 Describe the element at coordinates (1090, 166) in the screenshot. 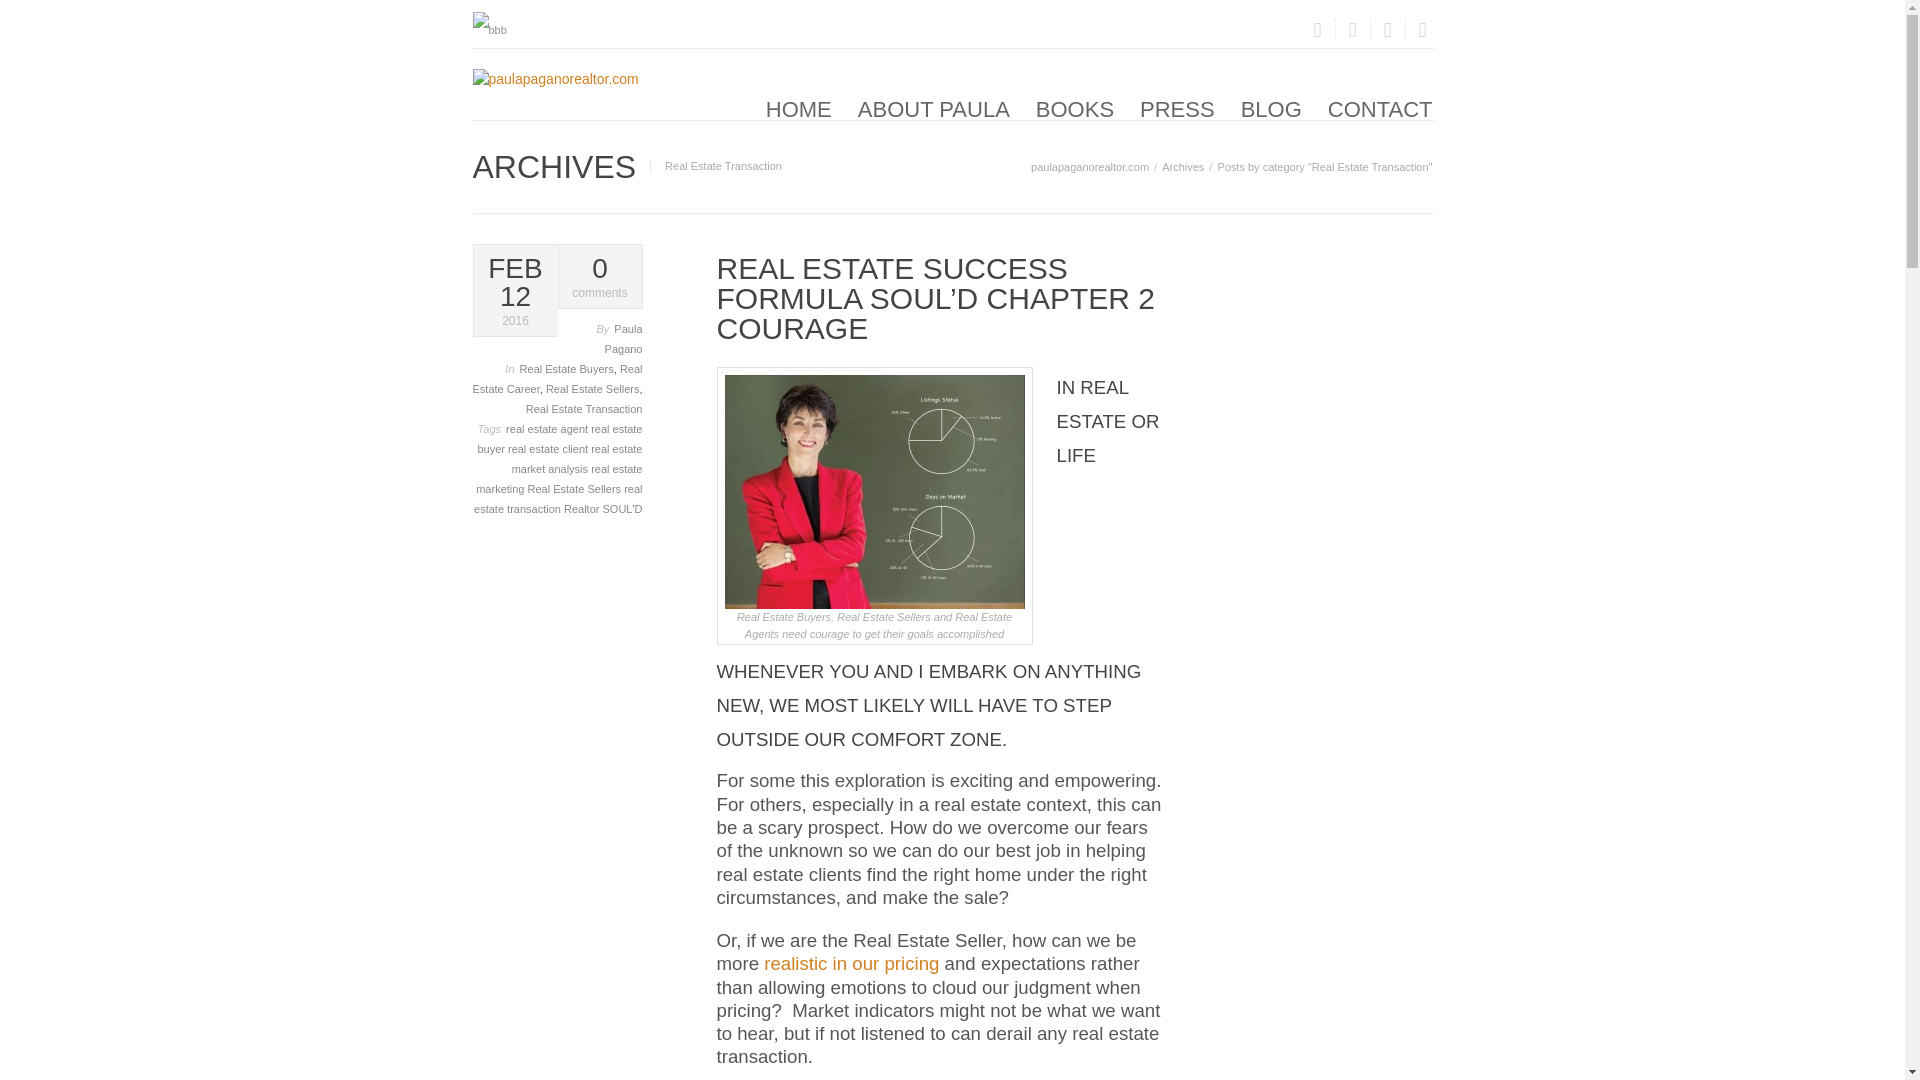

I see `paulapaganorealtor.com` at that location.